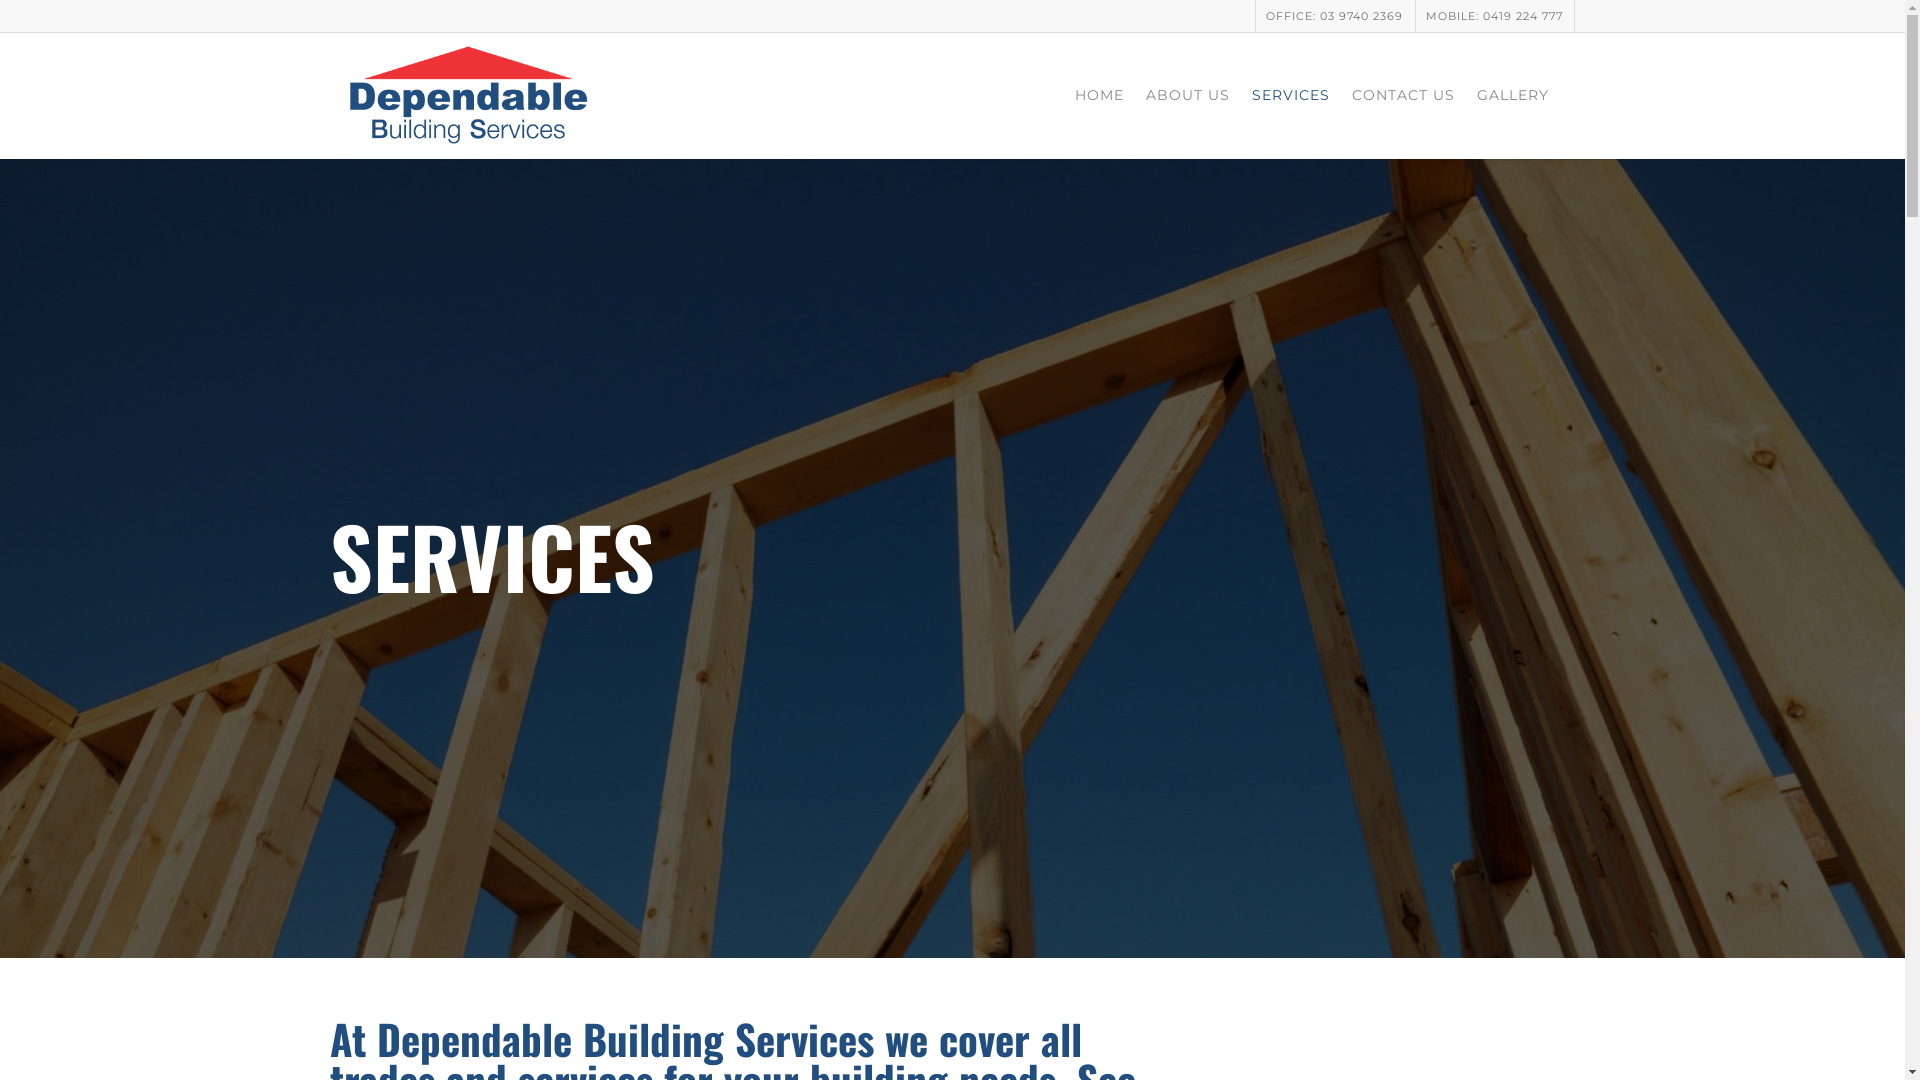 Image resolution: width=1920 pixels, height=1080 pixels. What do you see at coordinates (1404, 100) in the screenshot?
I see `CONTACT US` at bounding box center [1404, 100].